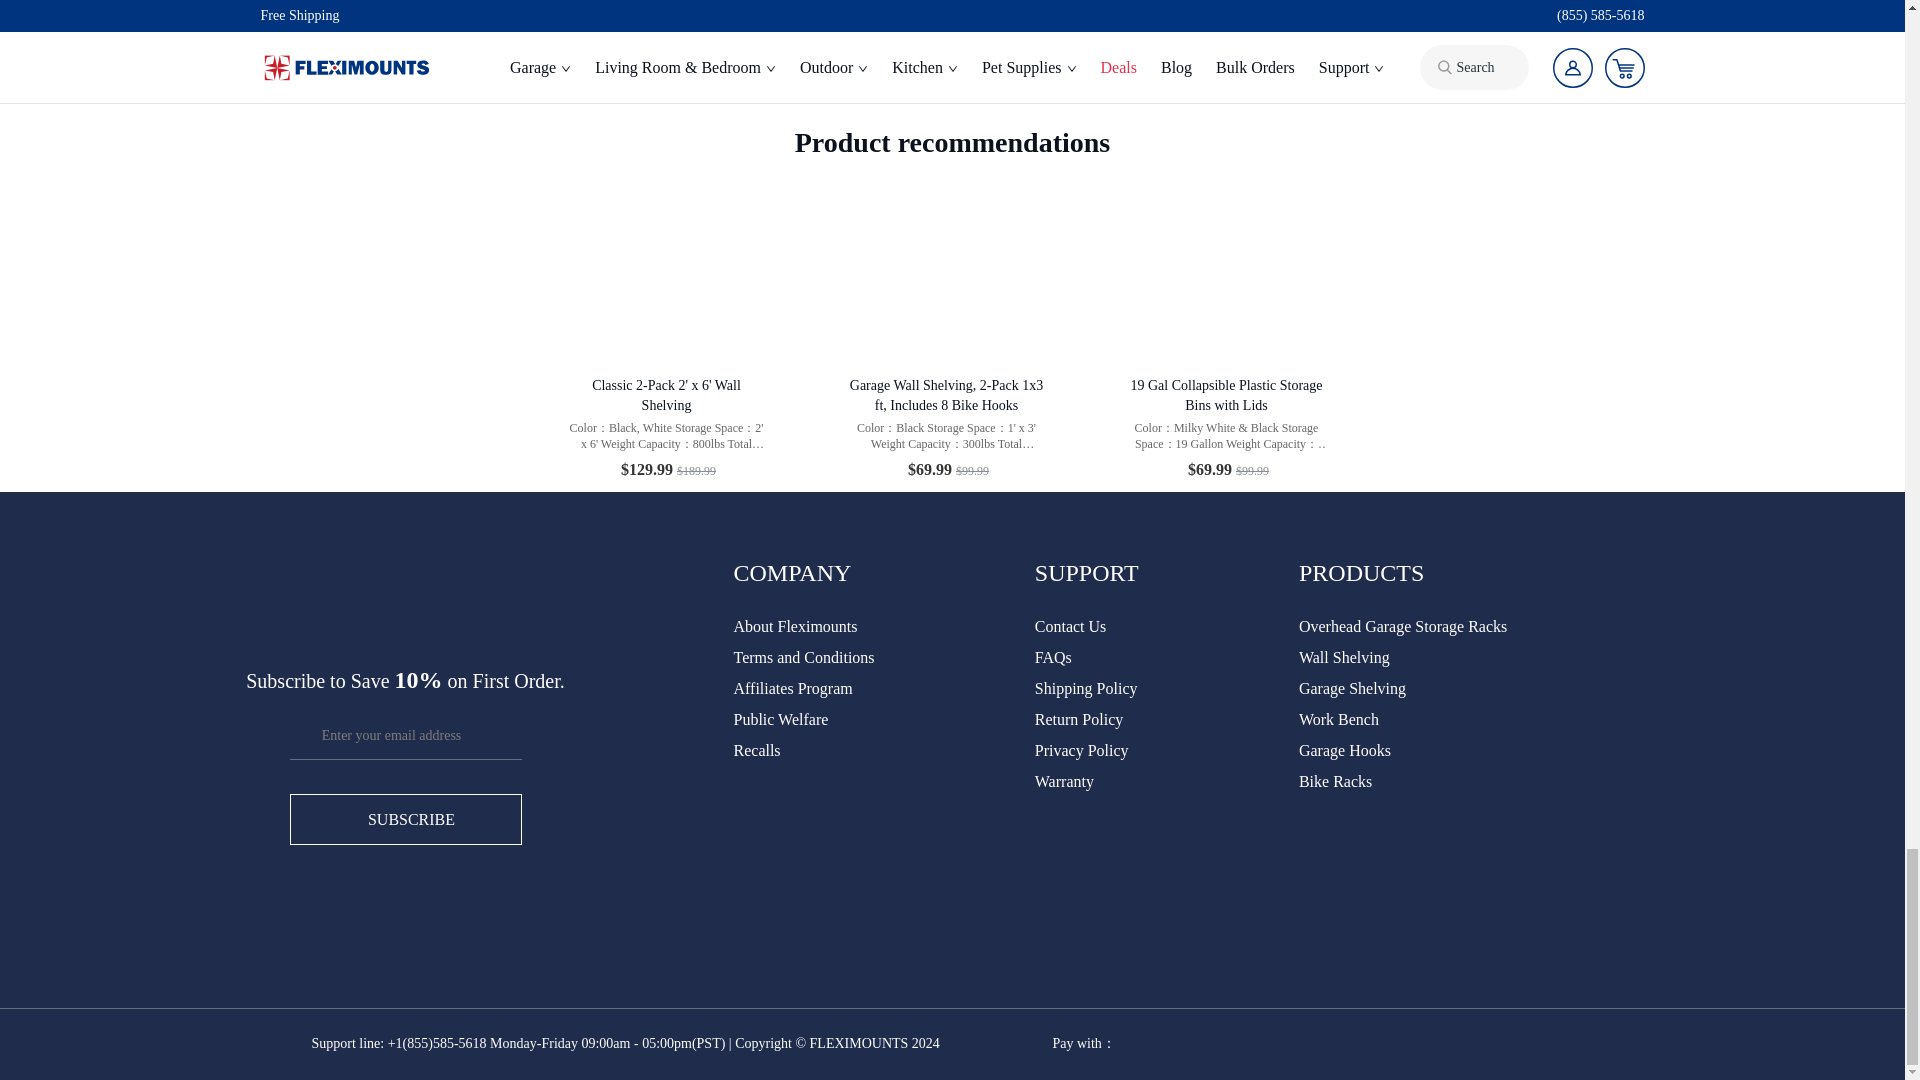  Describe the element at coordinates (757, 750) in the screenshot. I see `Recalls` at that location.